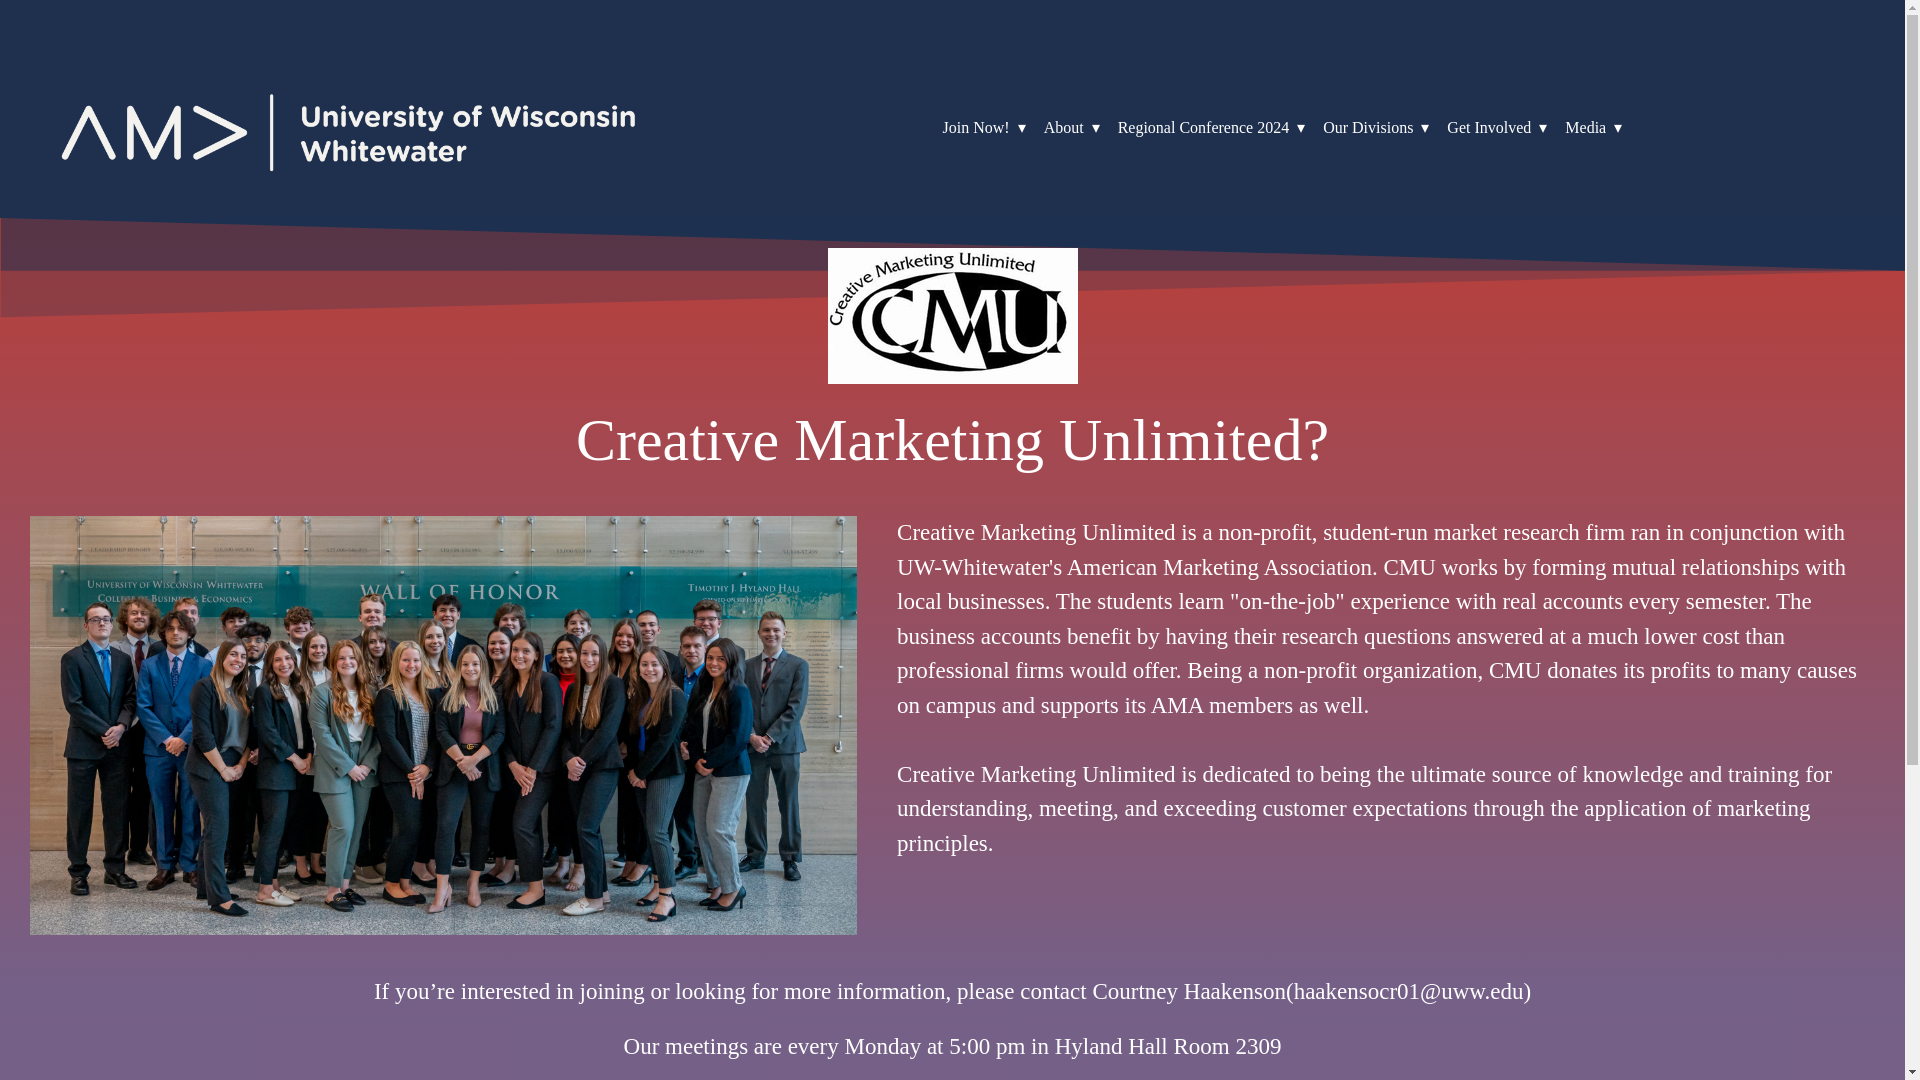  What do you see at coordinates (1072, 127) in the screenshot?
I see `About` at bounding box center [1072, 127].